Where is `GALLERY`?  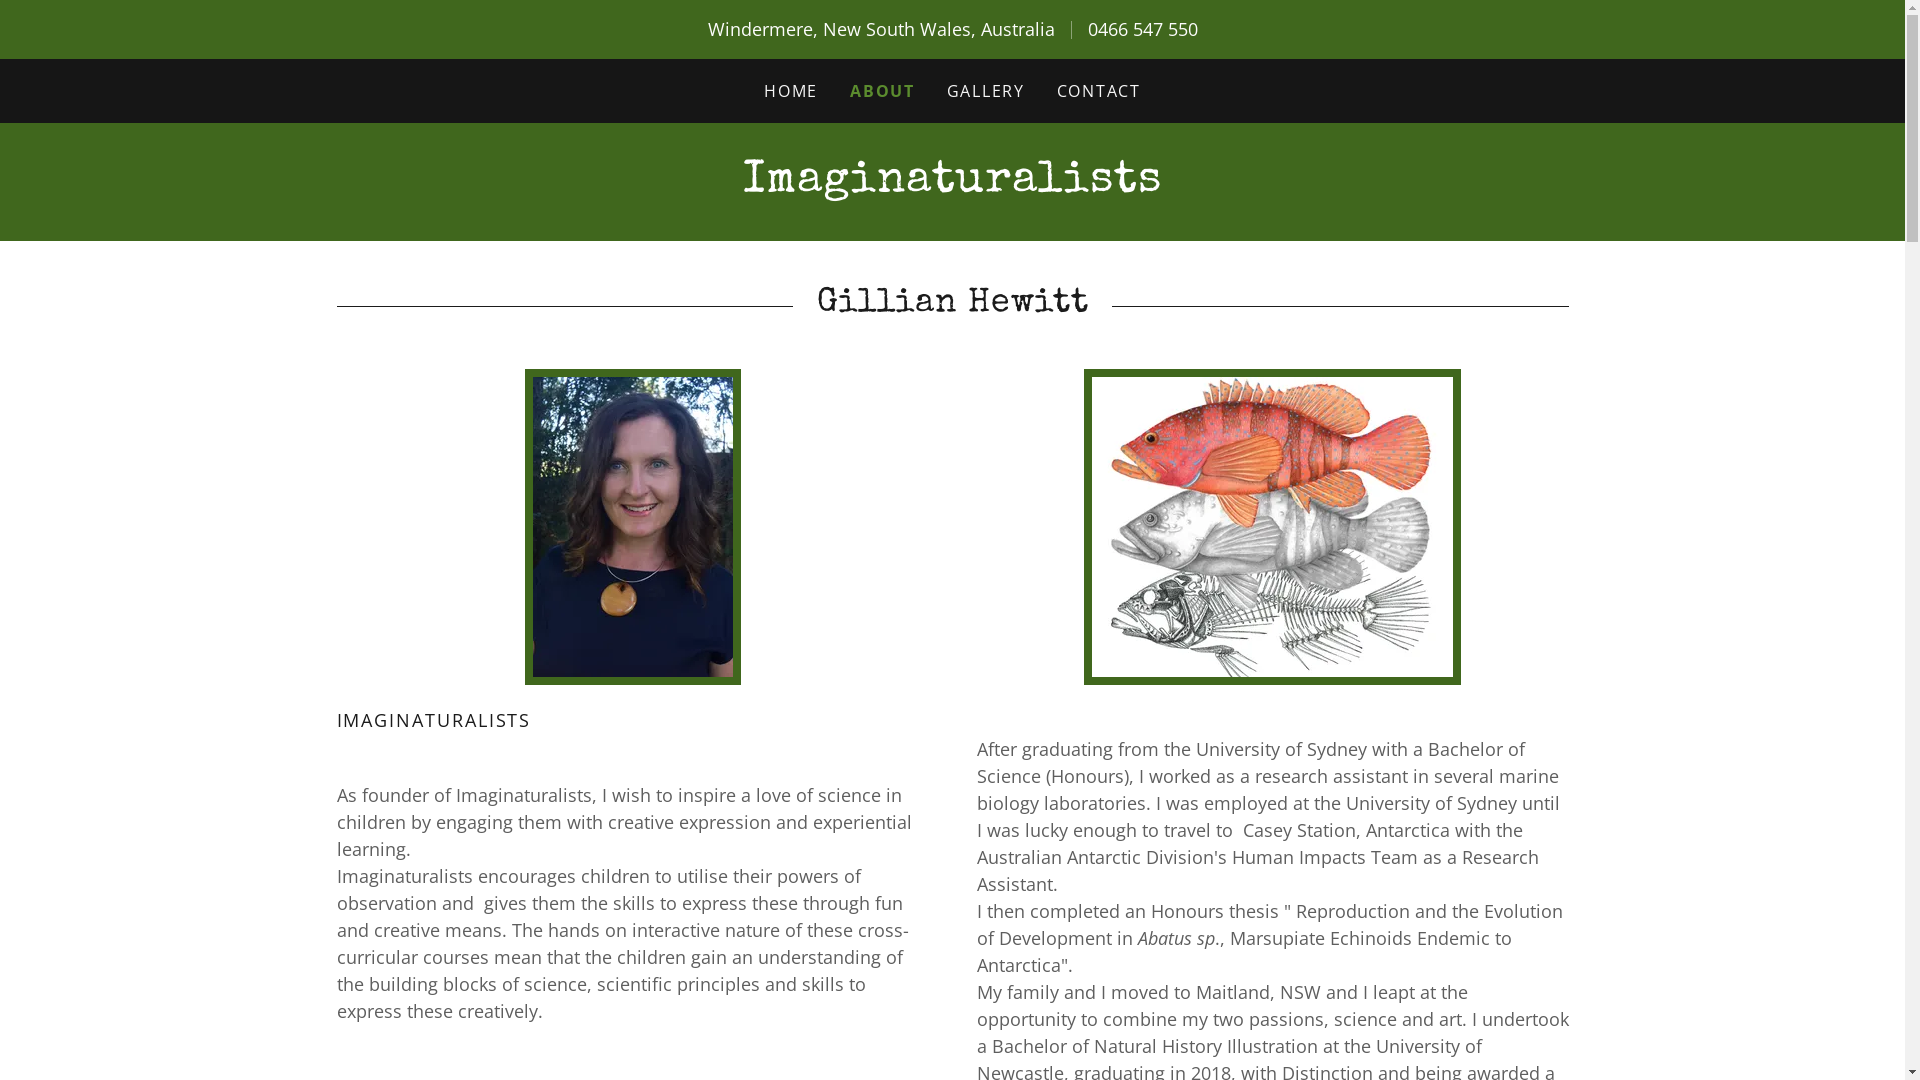 GALLERY is located at coordinates (986, 91).